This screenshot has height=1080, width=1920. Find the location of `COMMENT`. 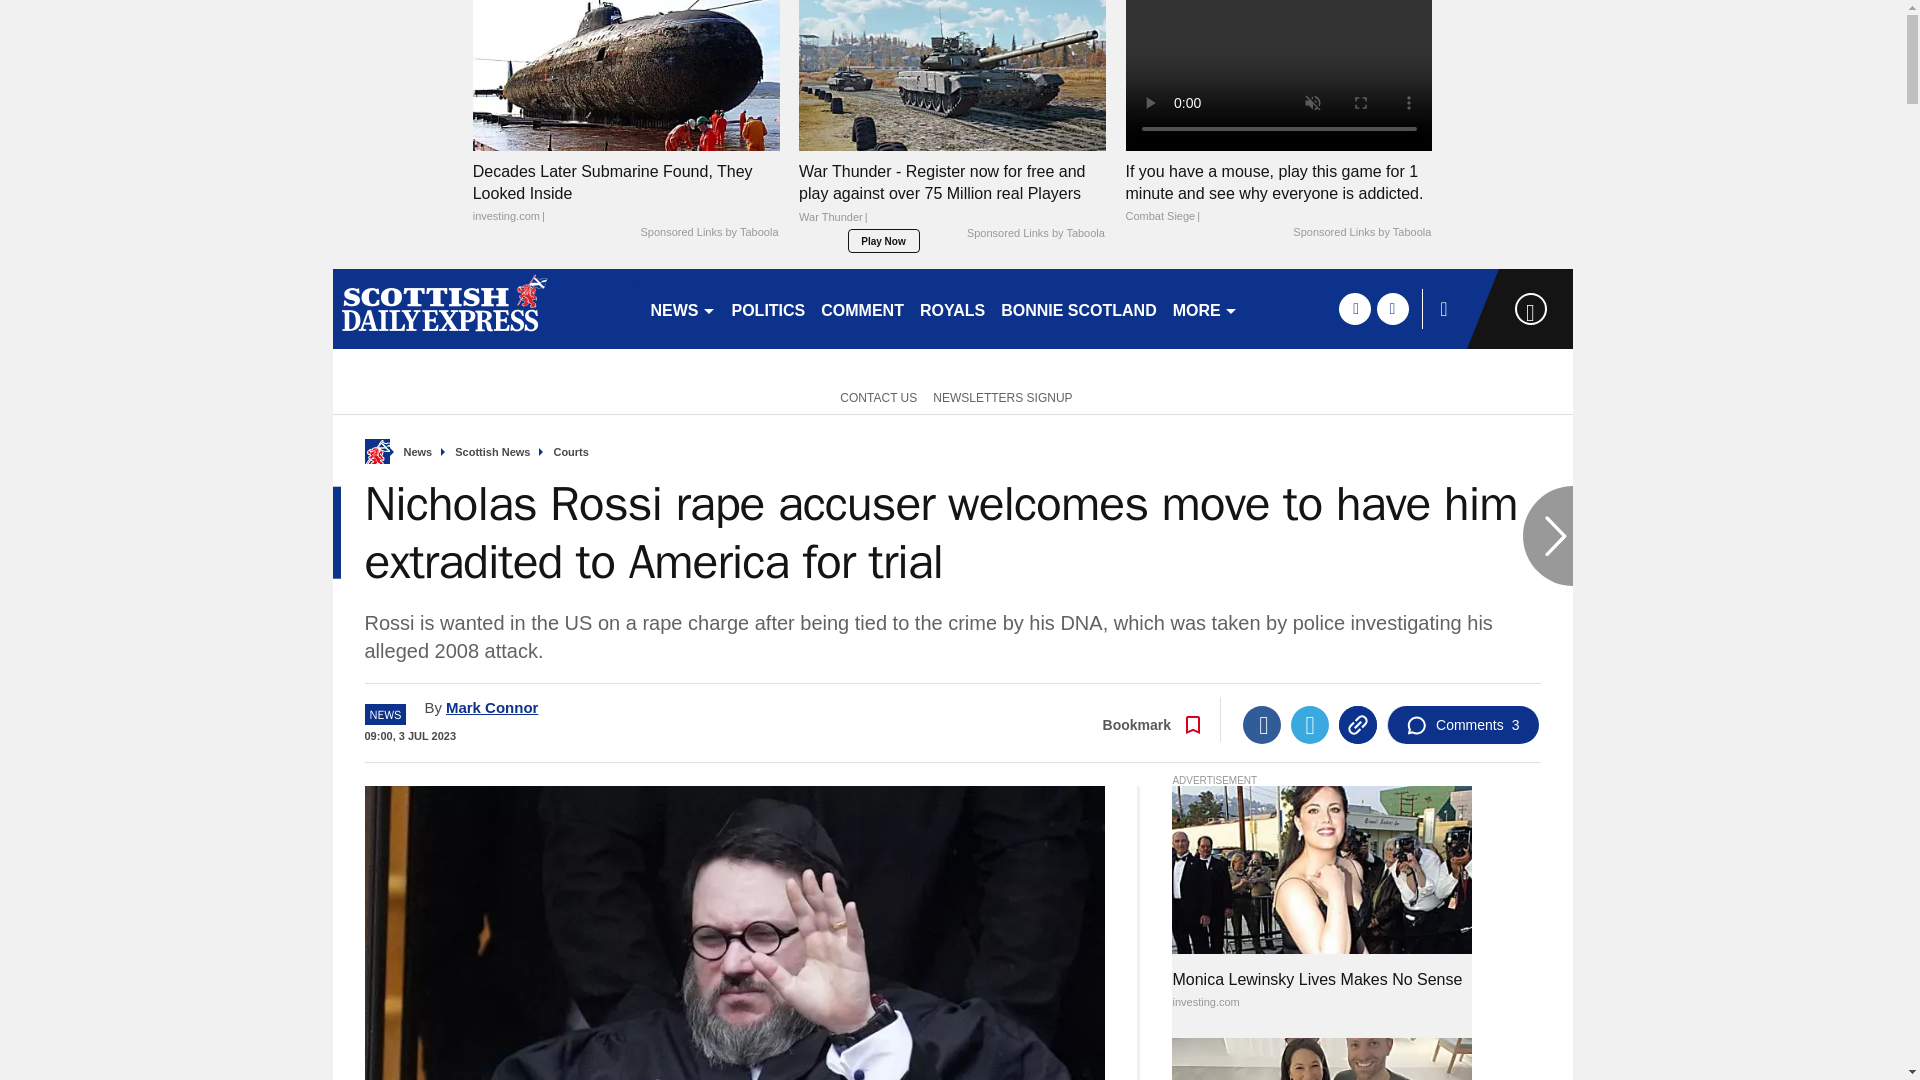

COMMENT is located at coordinates (862, 308).